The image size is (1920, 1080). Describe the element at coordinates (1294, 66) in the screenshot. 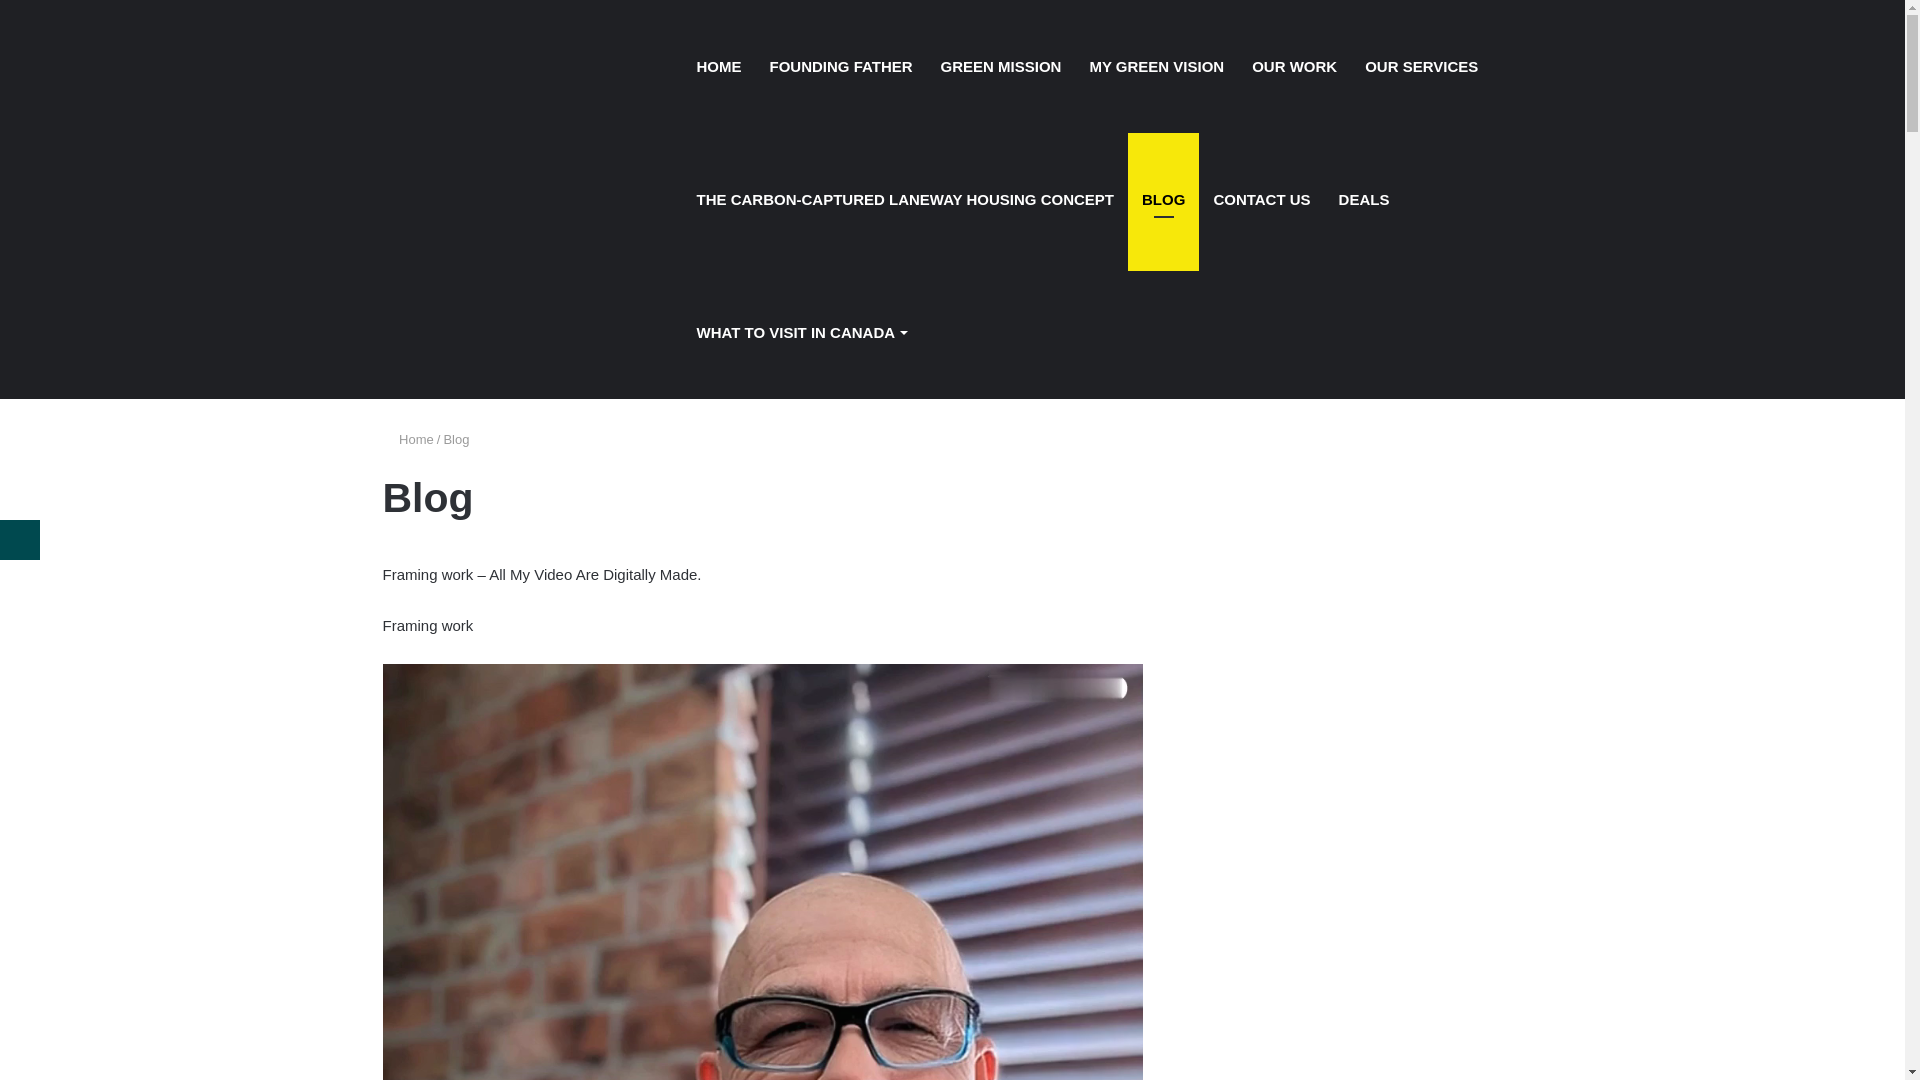

I see `OUR WORK` at that location.